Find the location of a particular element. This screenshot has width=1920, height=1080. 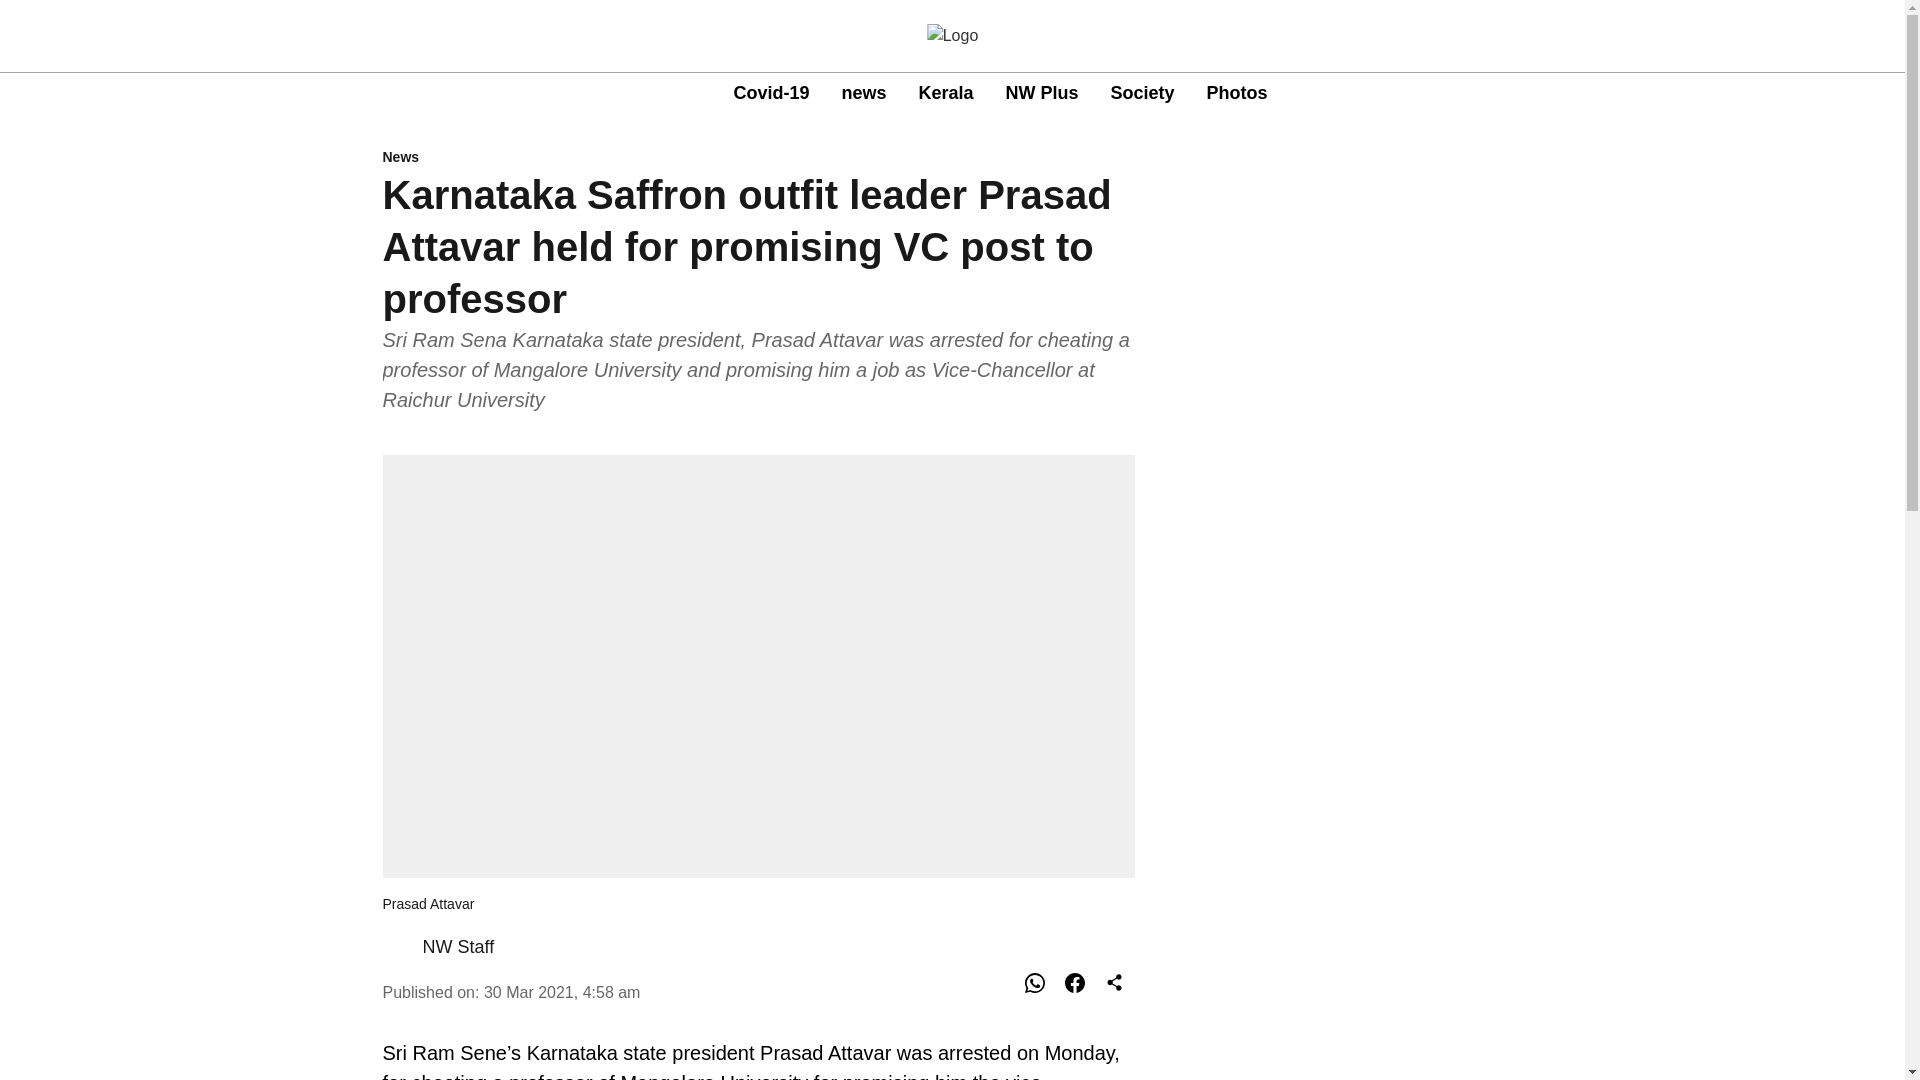

NW Plus is located at coordinates (999, 94).